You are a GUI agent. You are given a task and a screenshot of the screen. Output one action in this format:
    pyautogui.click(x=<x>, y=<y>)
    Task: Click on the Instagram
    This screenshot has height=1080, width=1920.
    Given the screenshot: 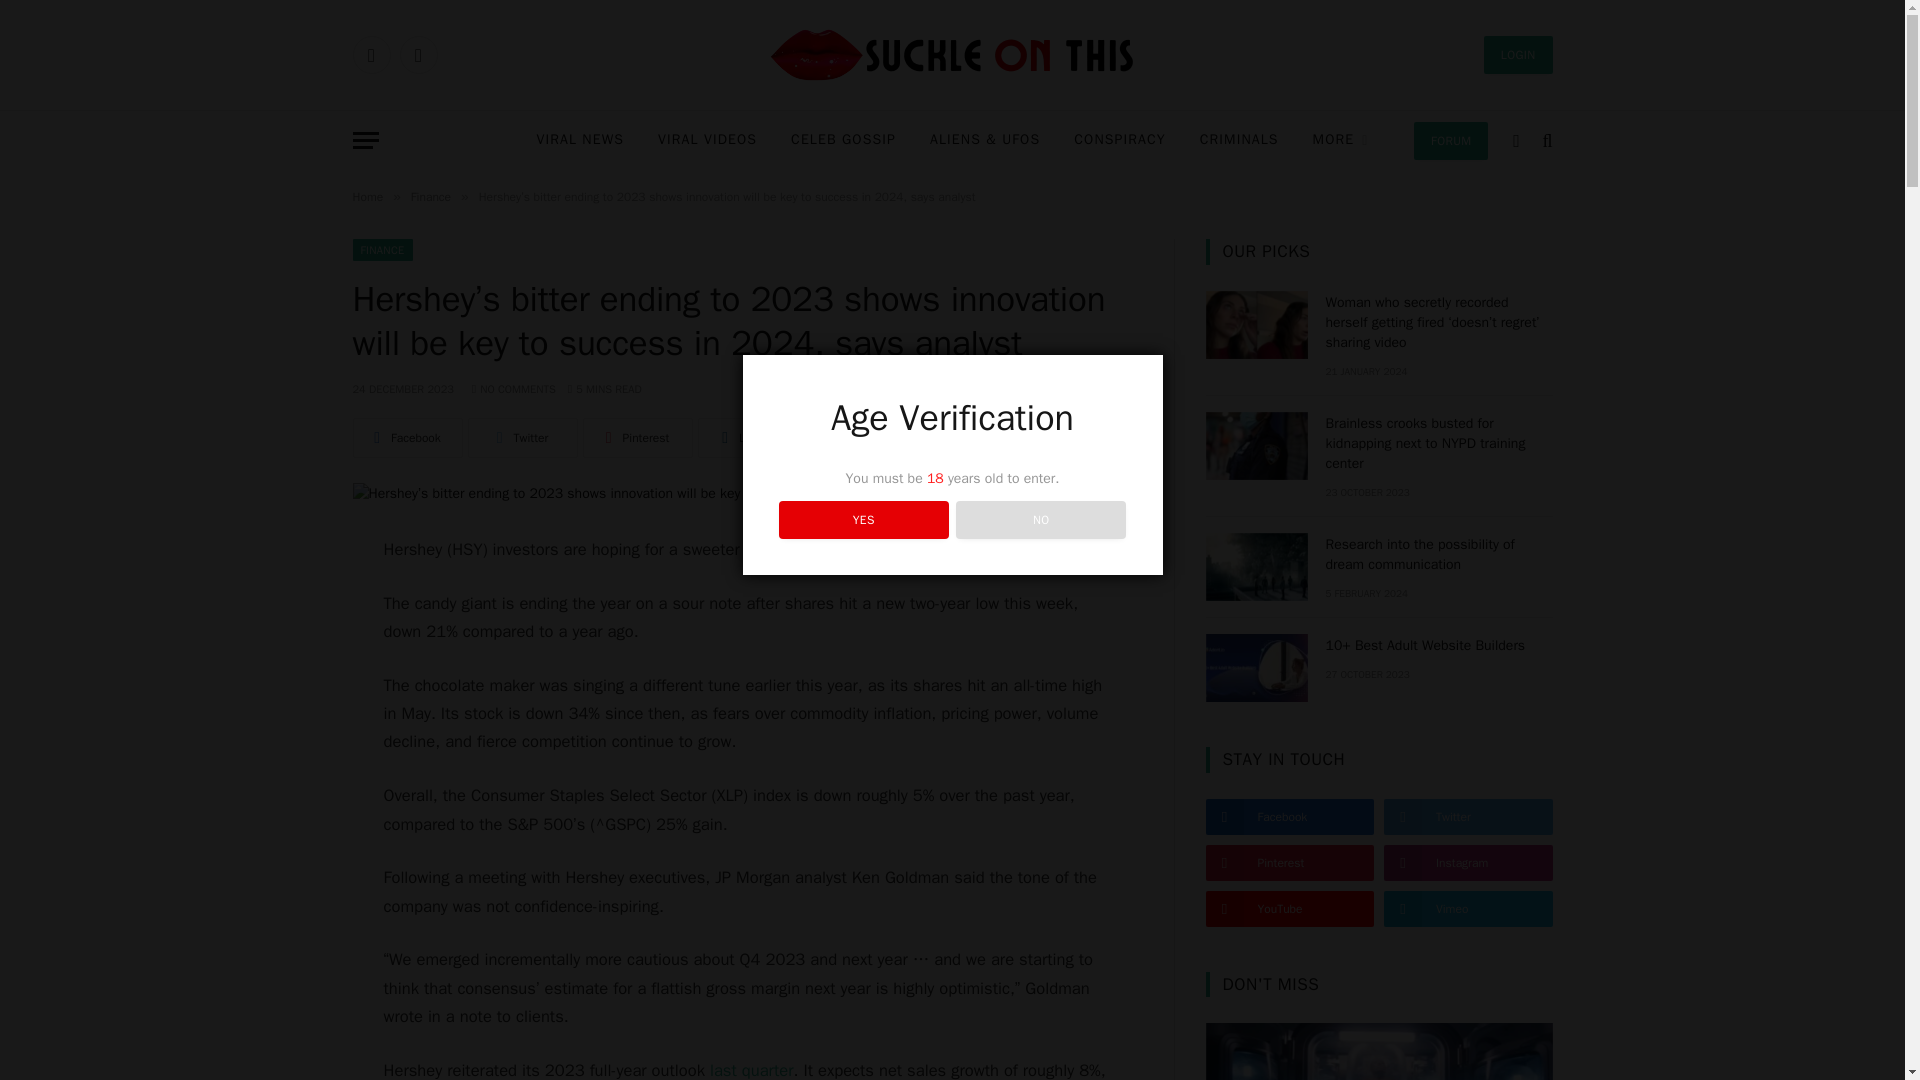 What is the action you would take?
    pyautogui.click(x=418, y=54)
    